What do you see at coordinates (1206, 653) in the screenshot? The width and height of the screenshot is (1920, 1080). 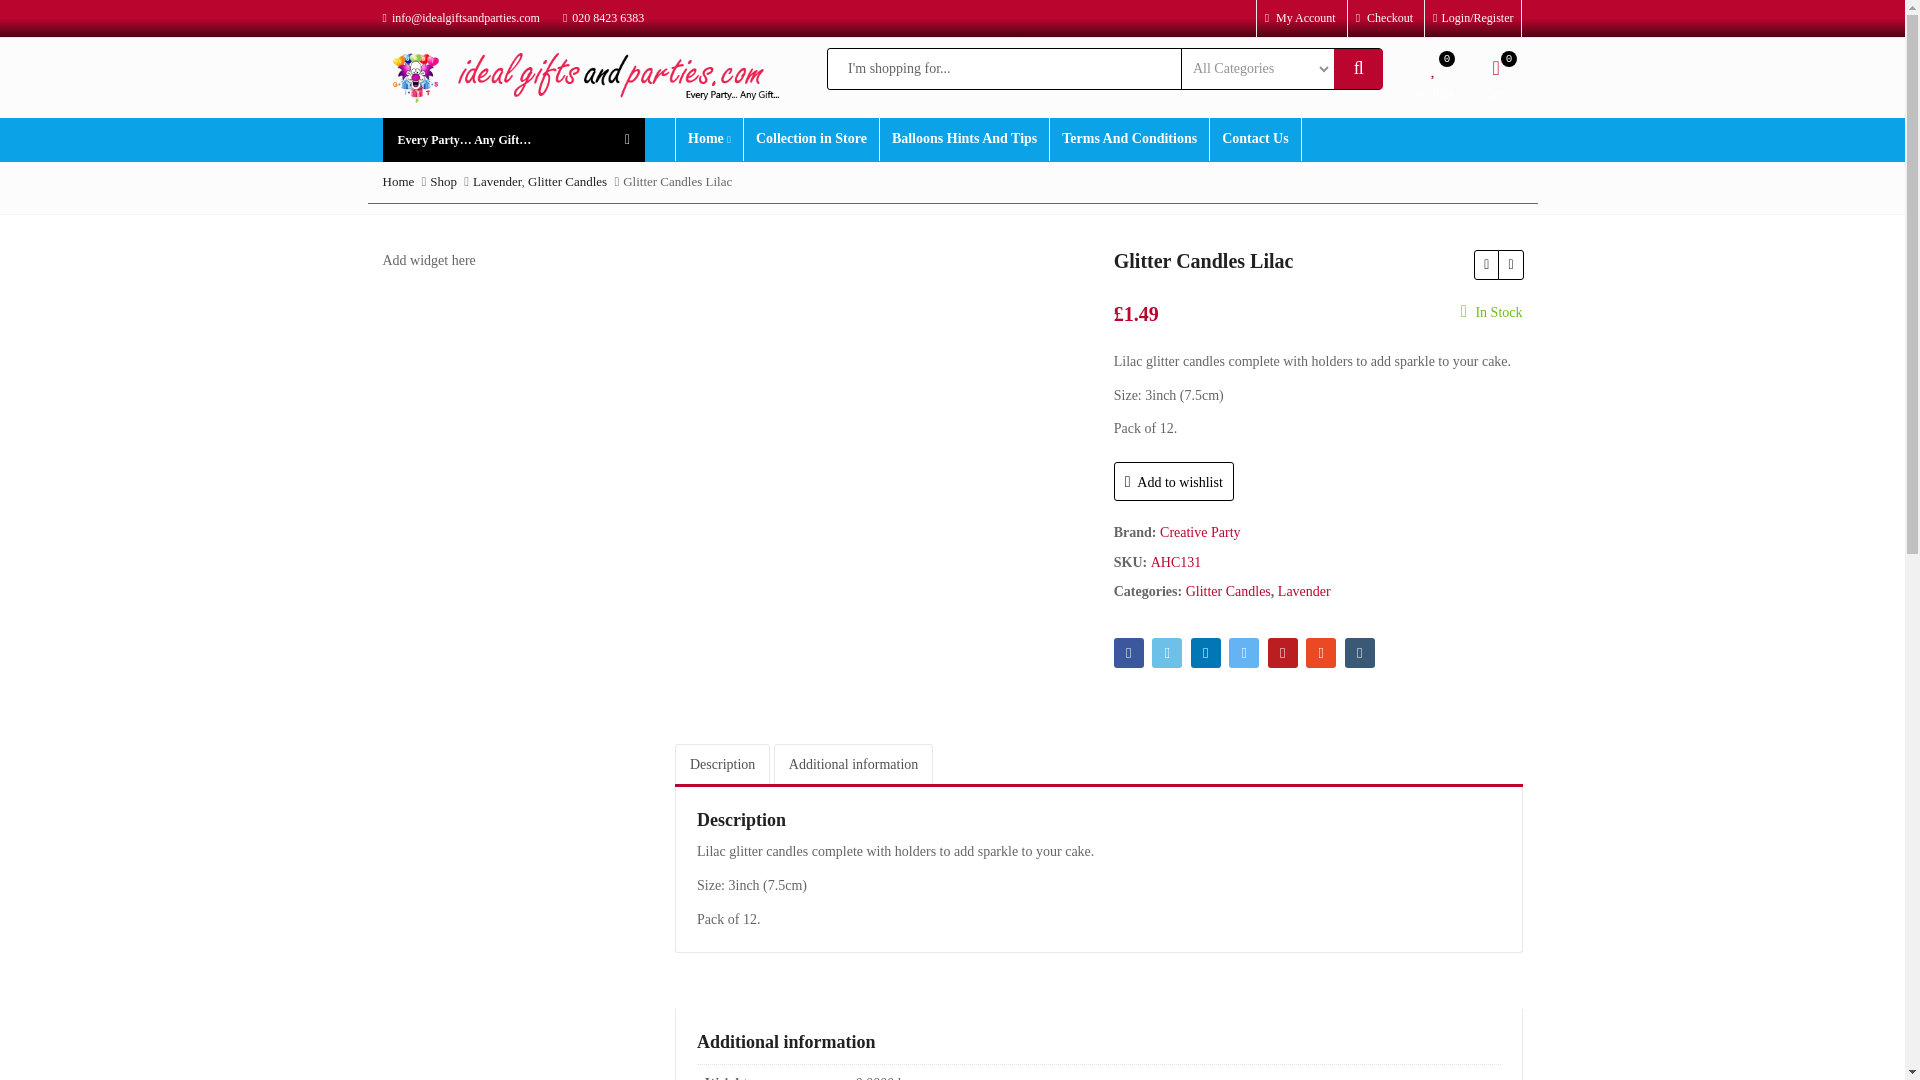 I see `Share on LinkedIn` at bounding box center [1206, 653].